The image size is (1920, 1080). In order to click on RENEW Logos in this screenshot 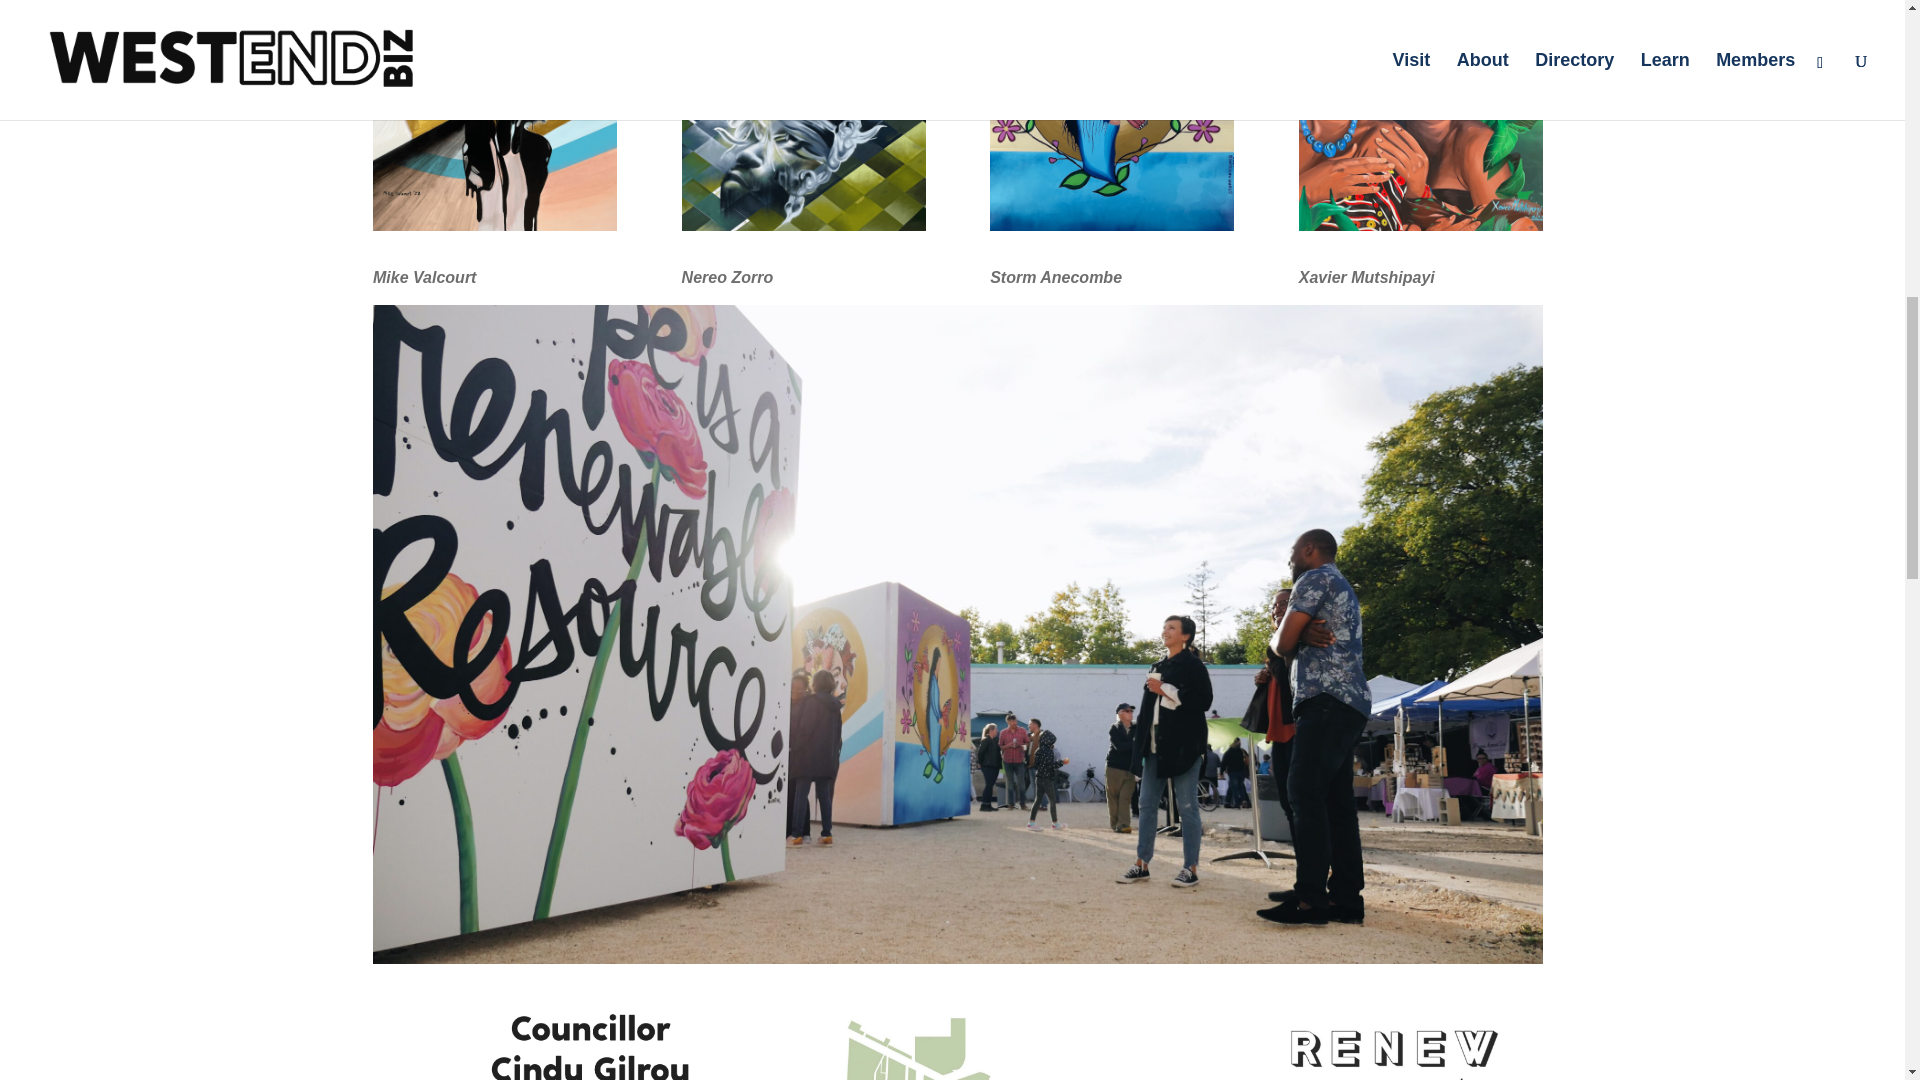, I will do `click(595, 1036)`.